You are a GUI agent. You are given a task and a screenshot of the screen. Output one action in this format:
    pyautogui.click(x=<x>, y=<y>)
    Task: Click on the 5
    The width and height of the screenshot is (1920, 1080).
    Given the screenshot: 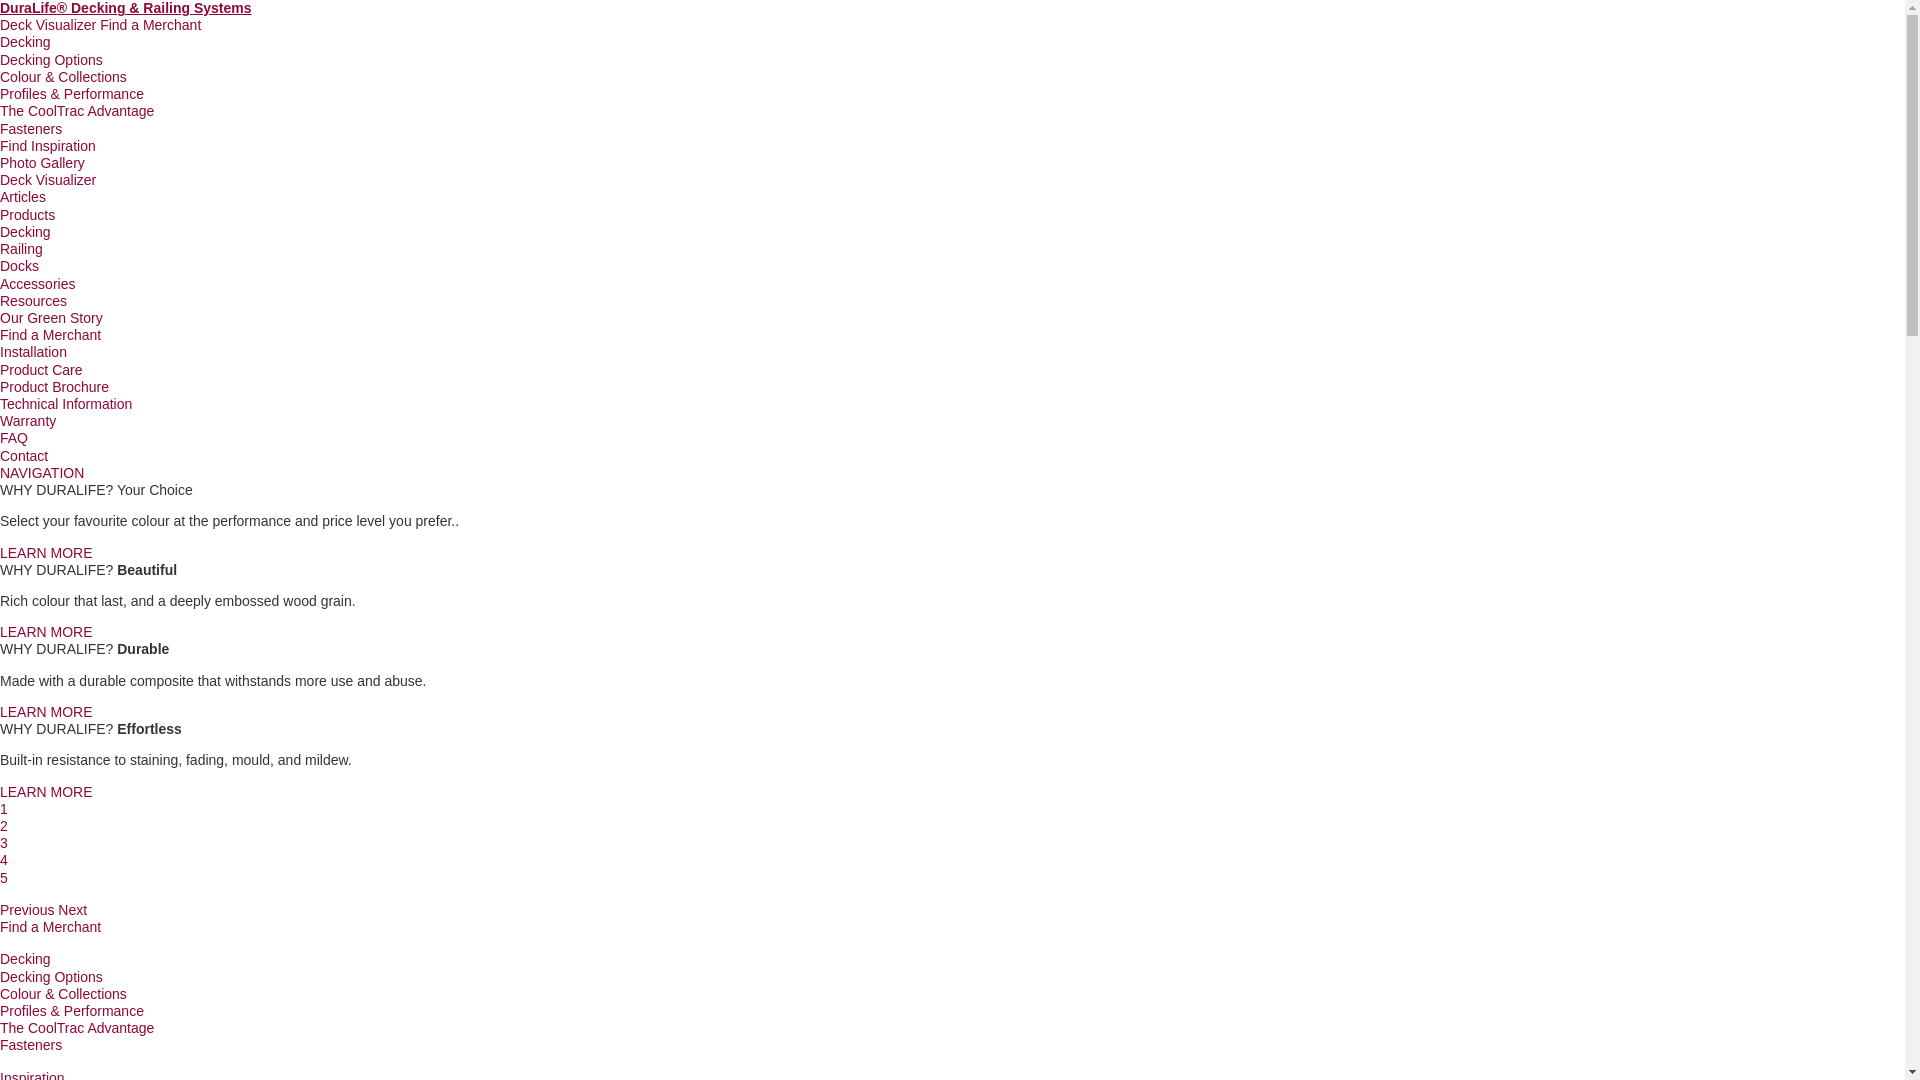 What is the action you would take?
    pyautogui.click(x=4, y=878)
    